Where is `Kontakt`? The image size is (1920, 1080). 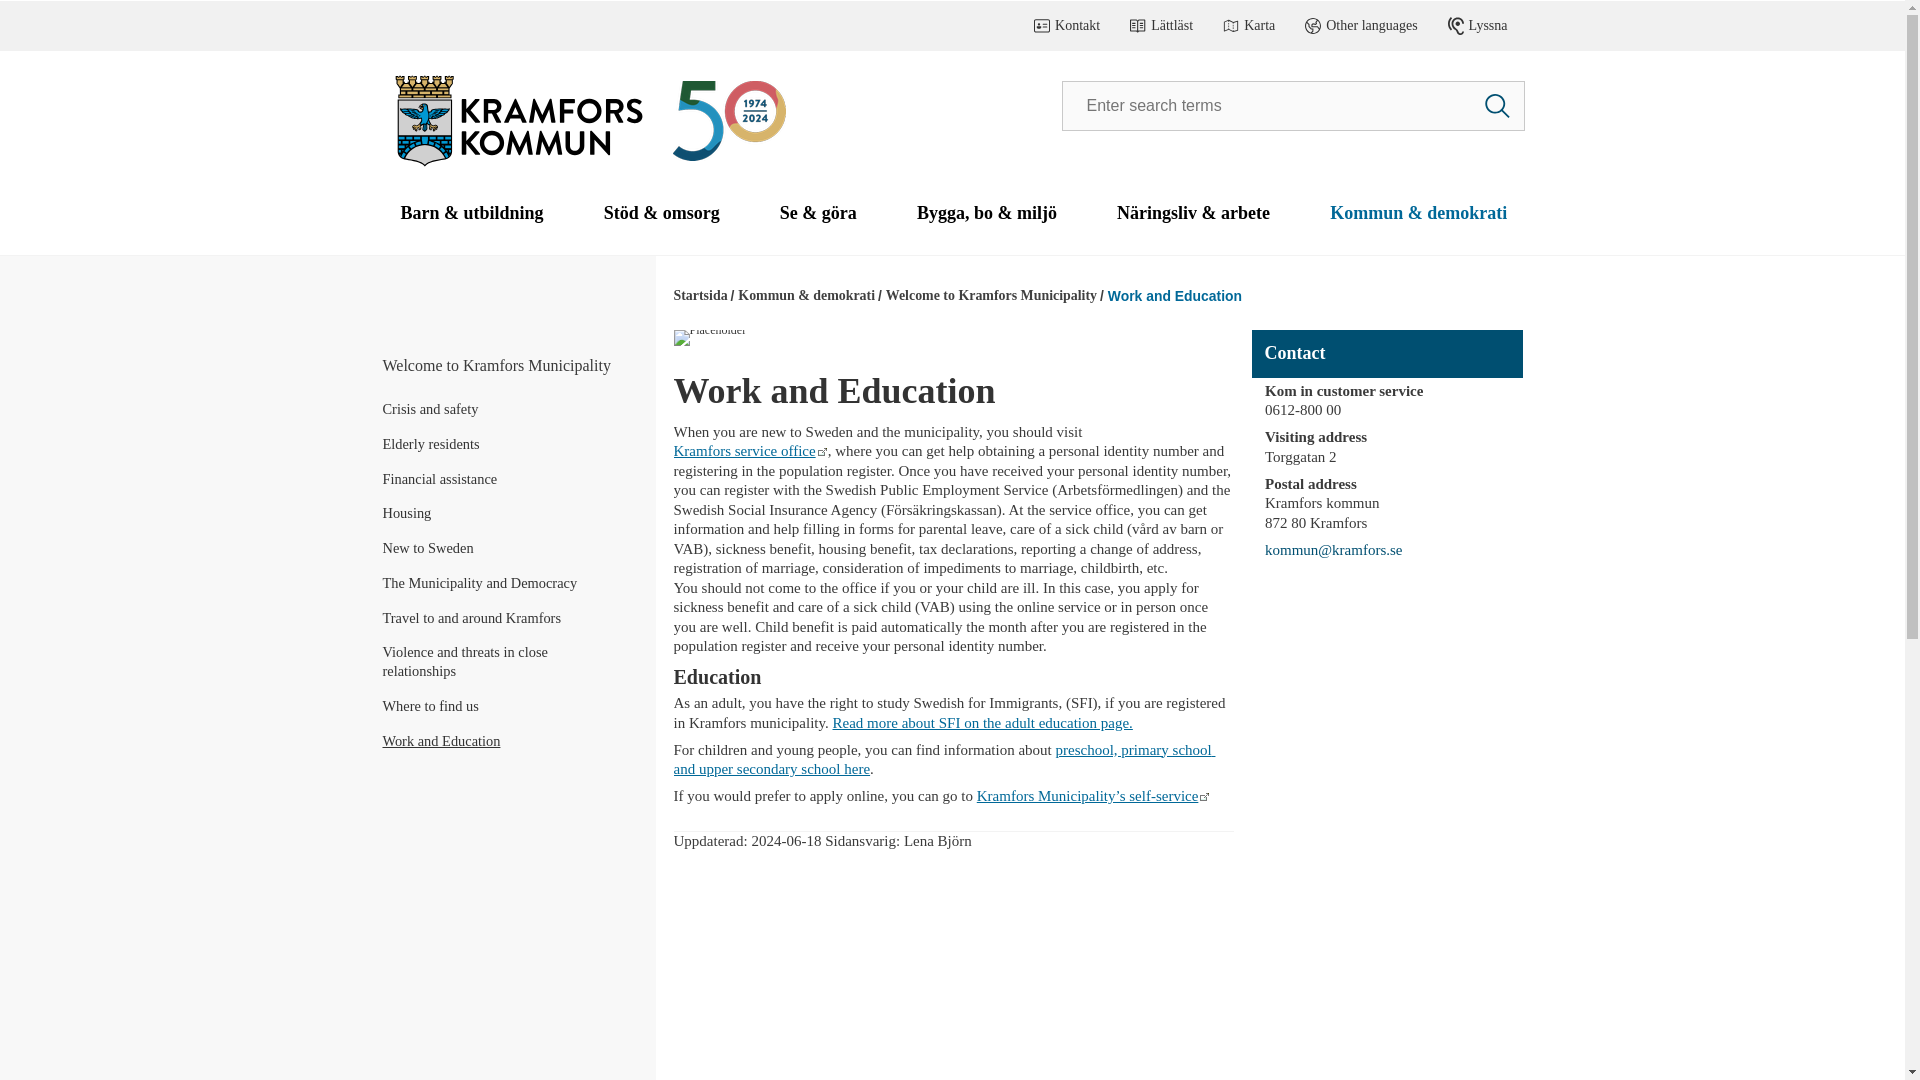 Kontakt is located at coordinates (1067, 26).